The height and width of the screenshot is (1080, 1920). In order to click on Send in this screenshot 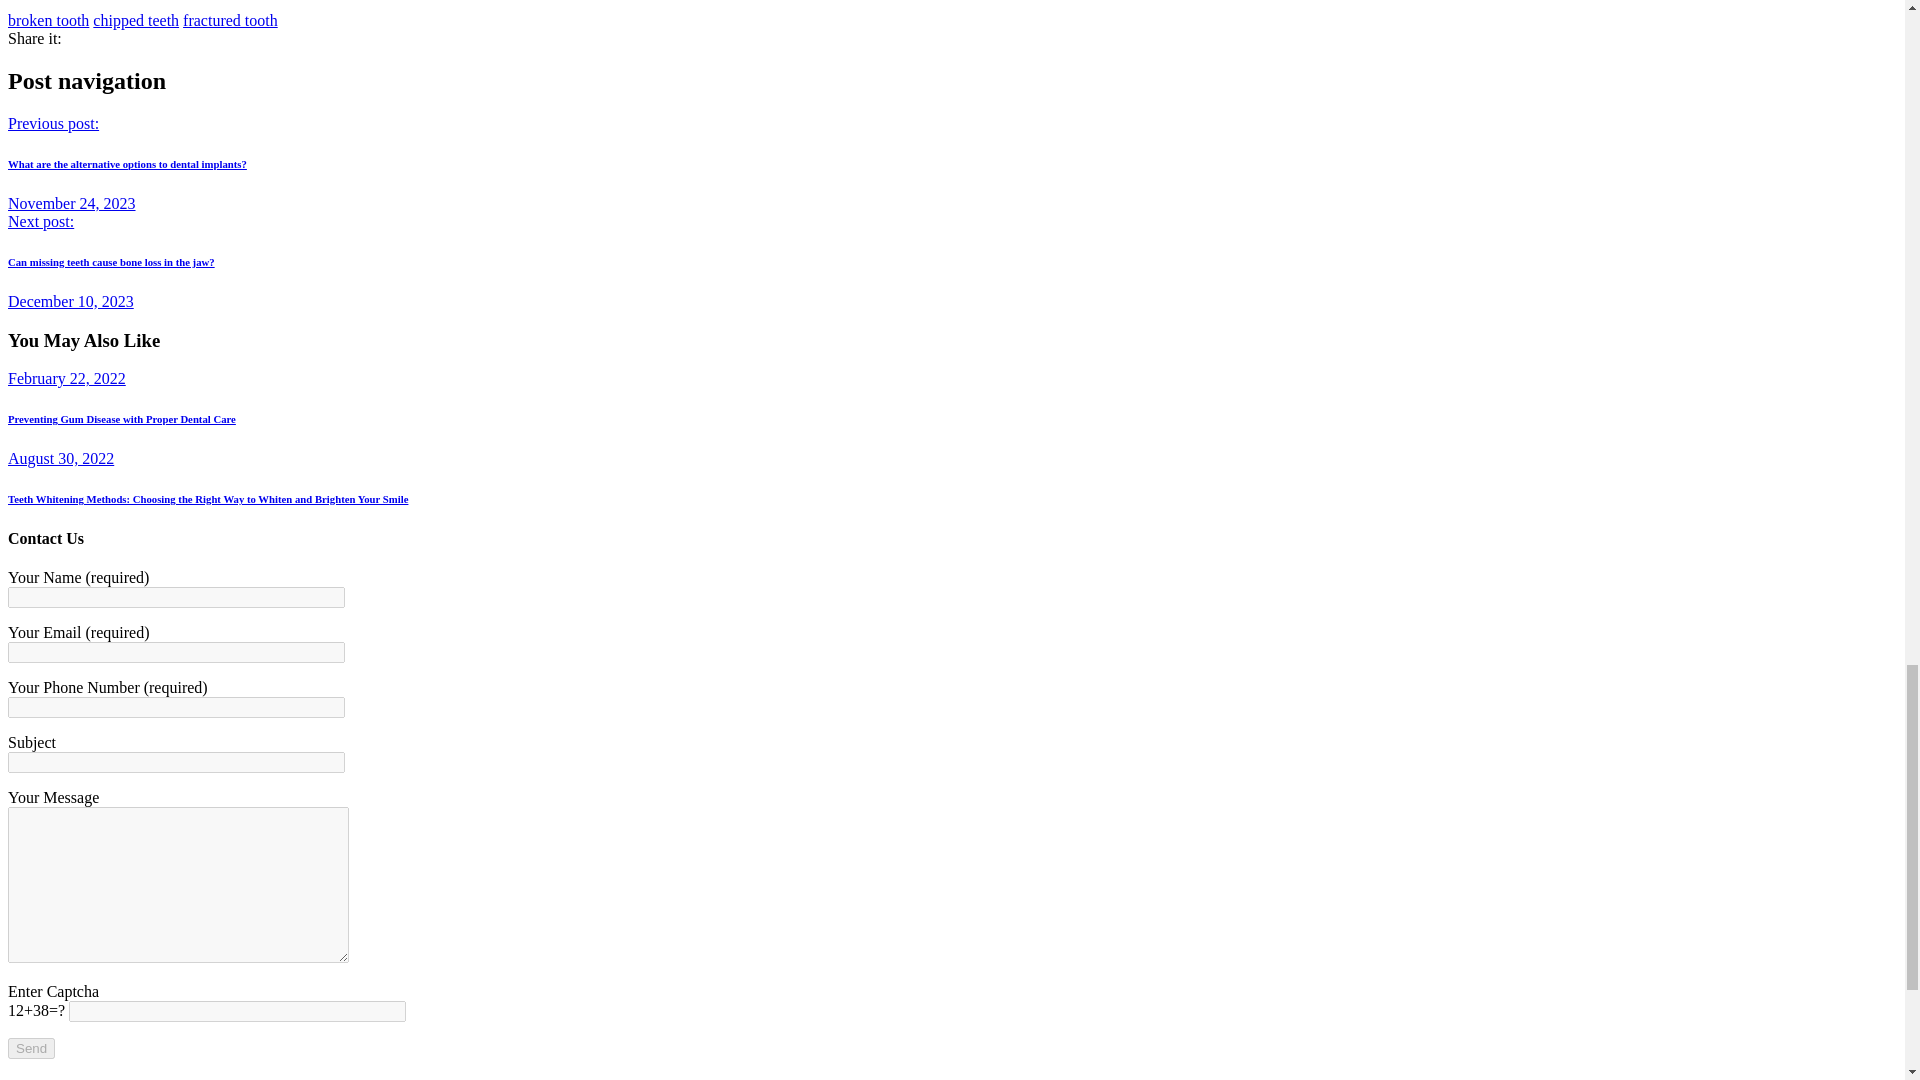, I will do `click(31, 1048)`.